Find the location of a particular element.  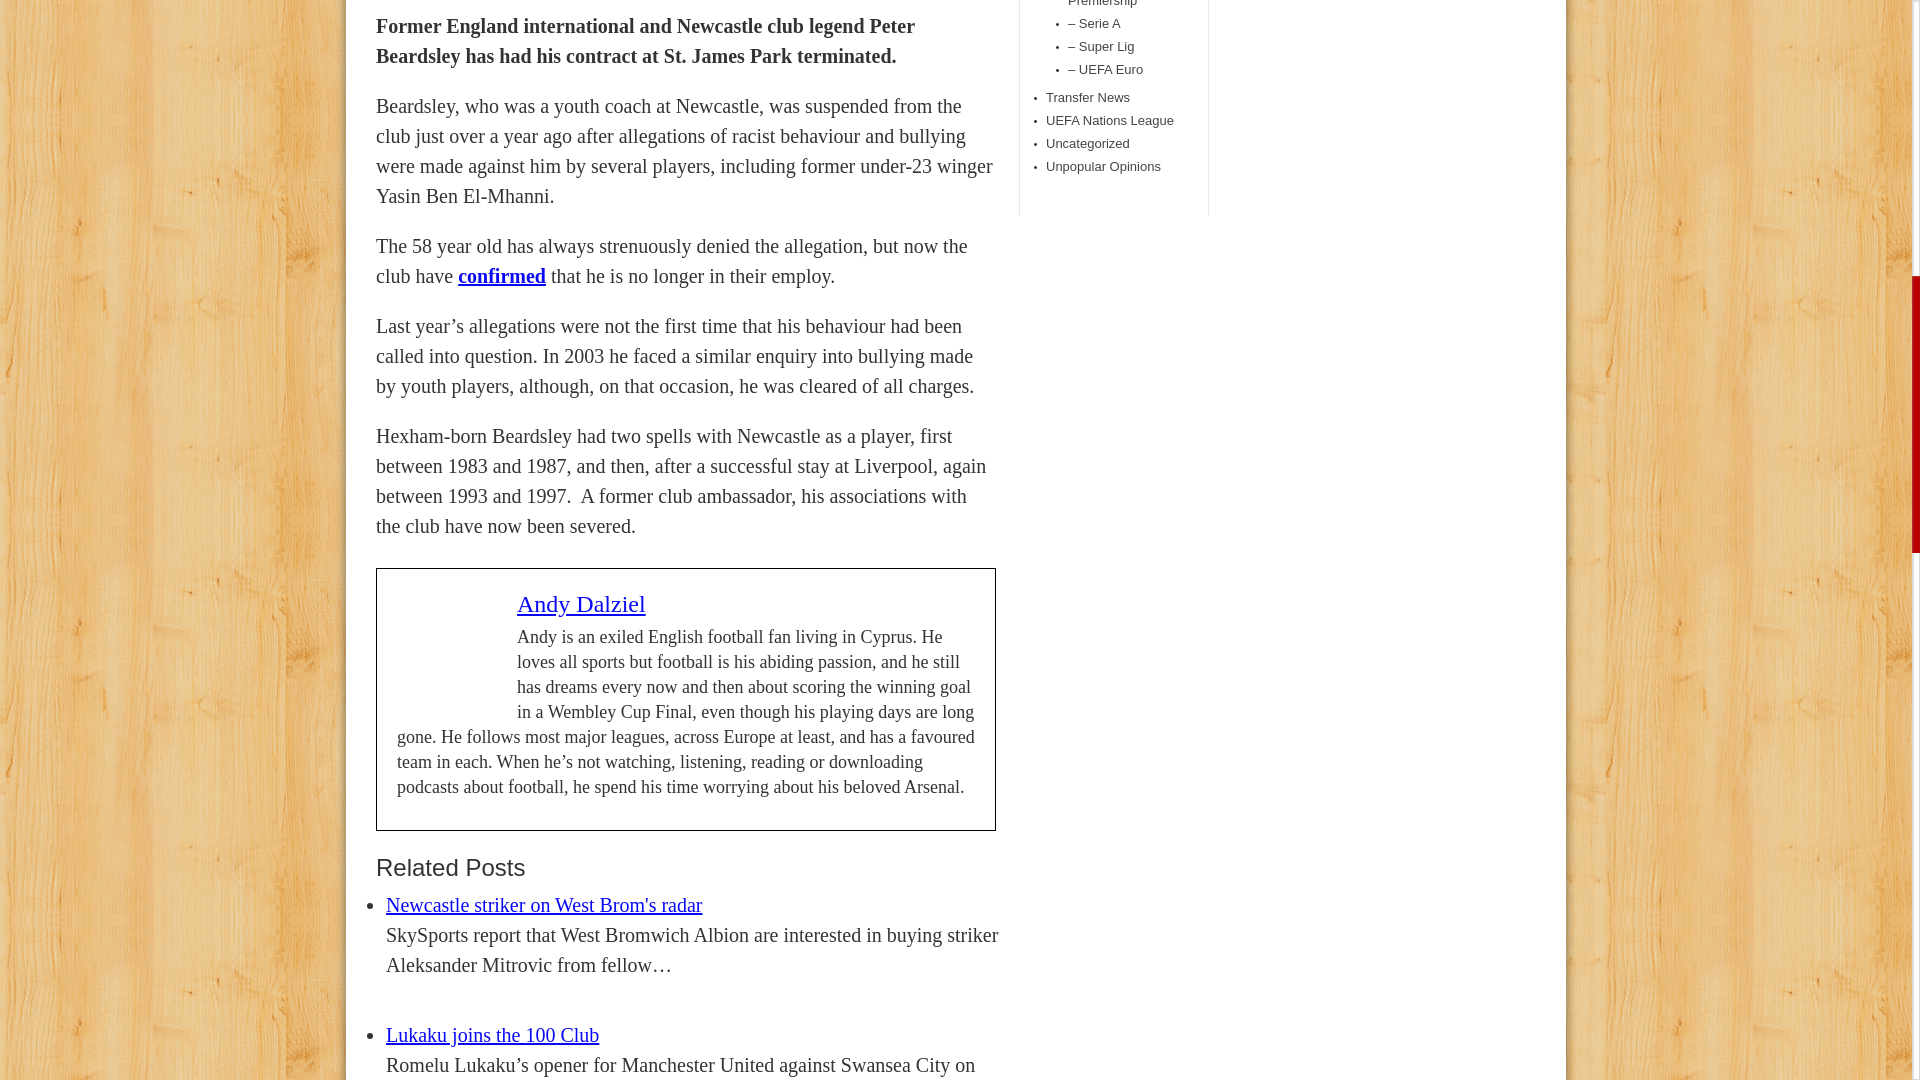

confirmed is located at coordinates (502, 276).